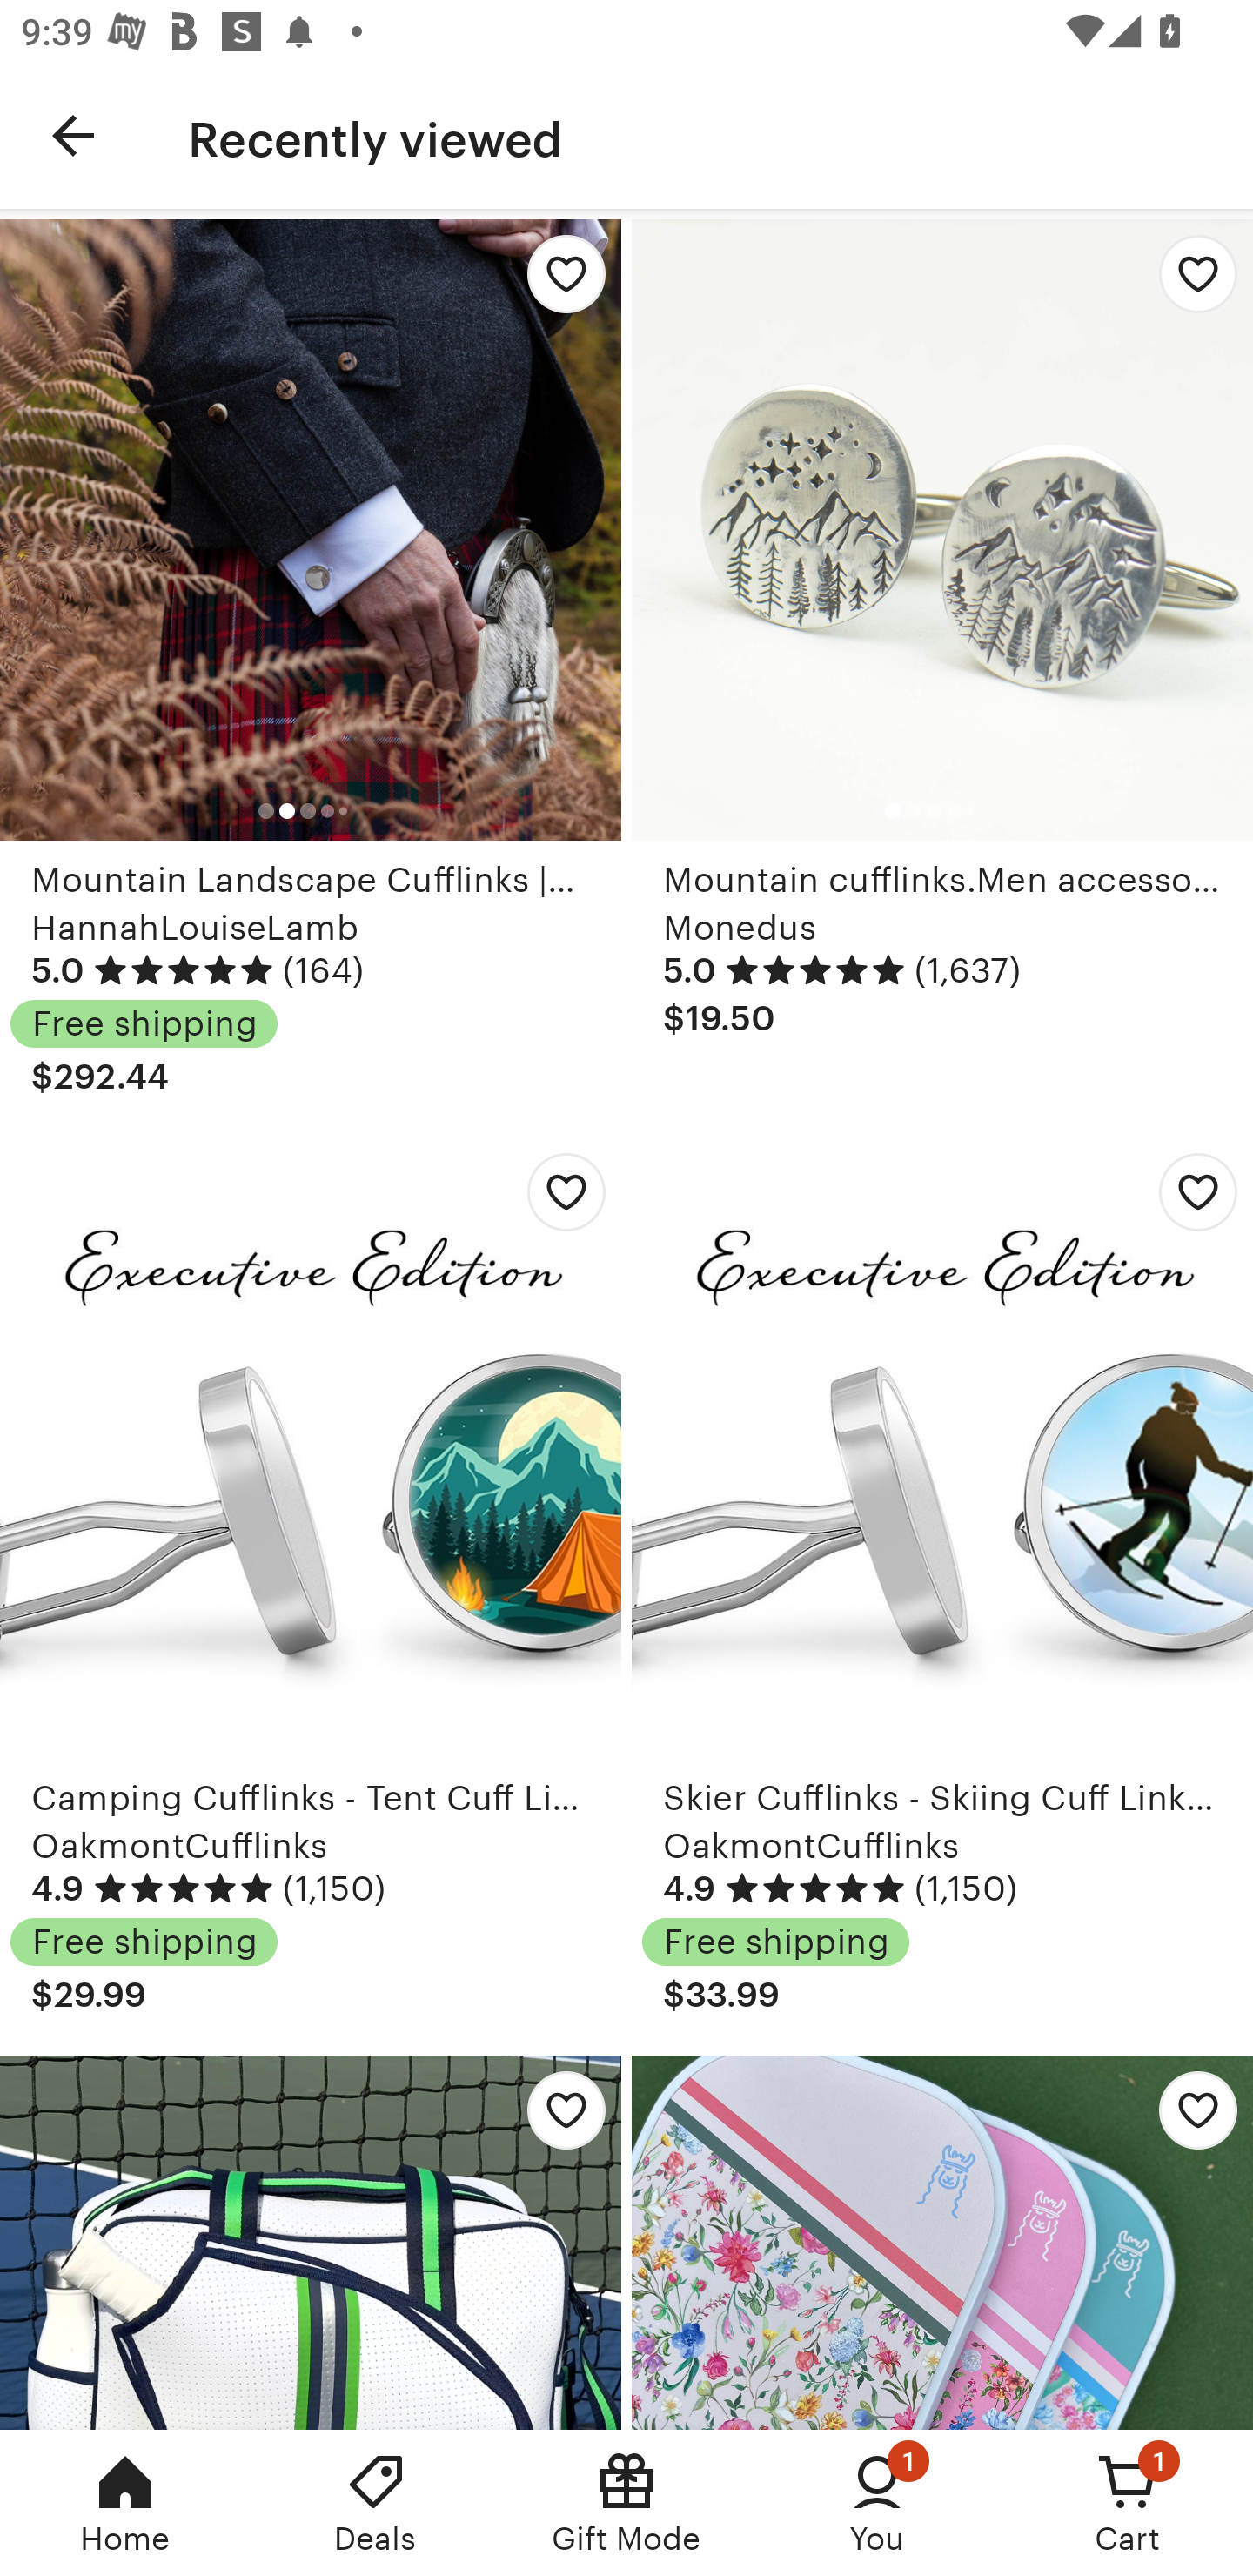 The height and width of the screenshot is (2576, 1253). Describe the element at coordinates (626, 2503) in the screenshot. I see `Gift Mode` at that location.